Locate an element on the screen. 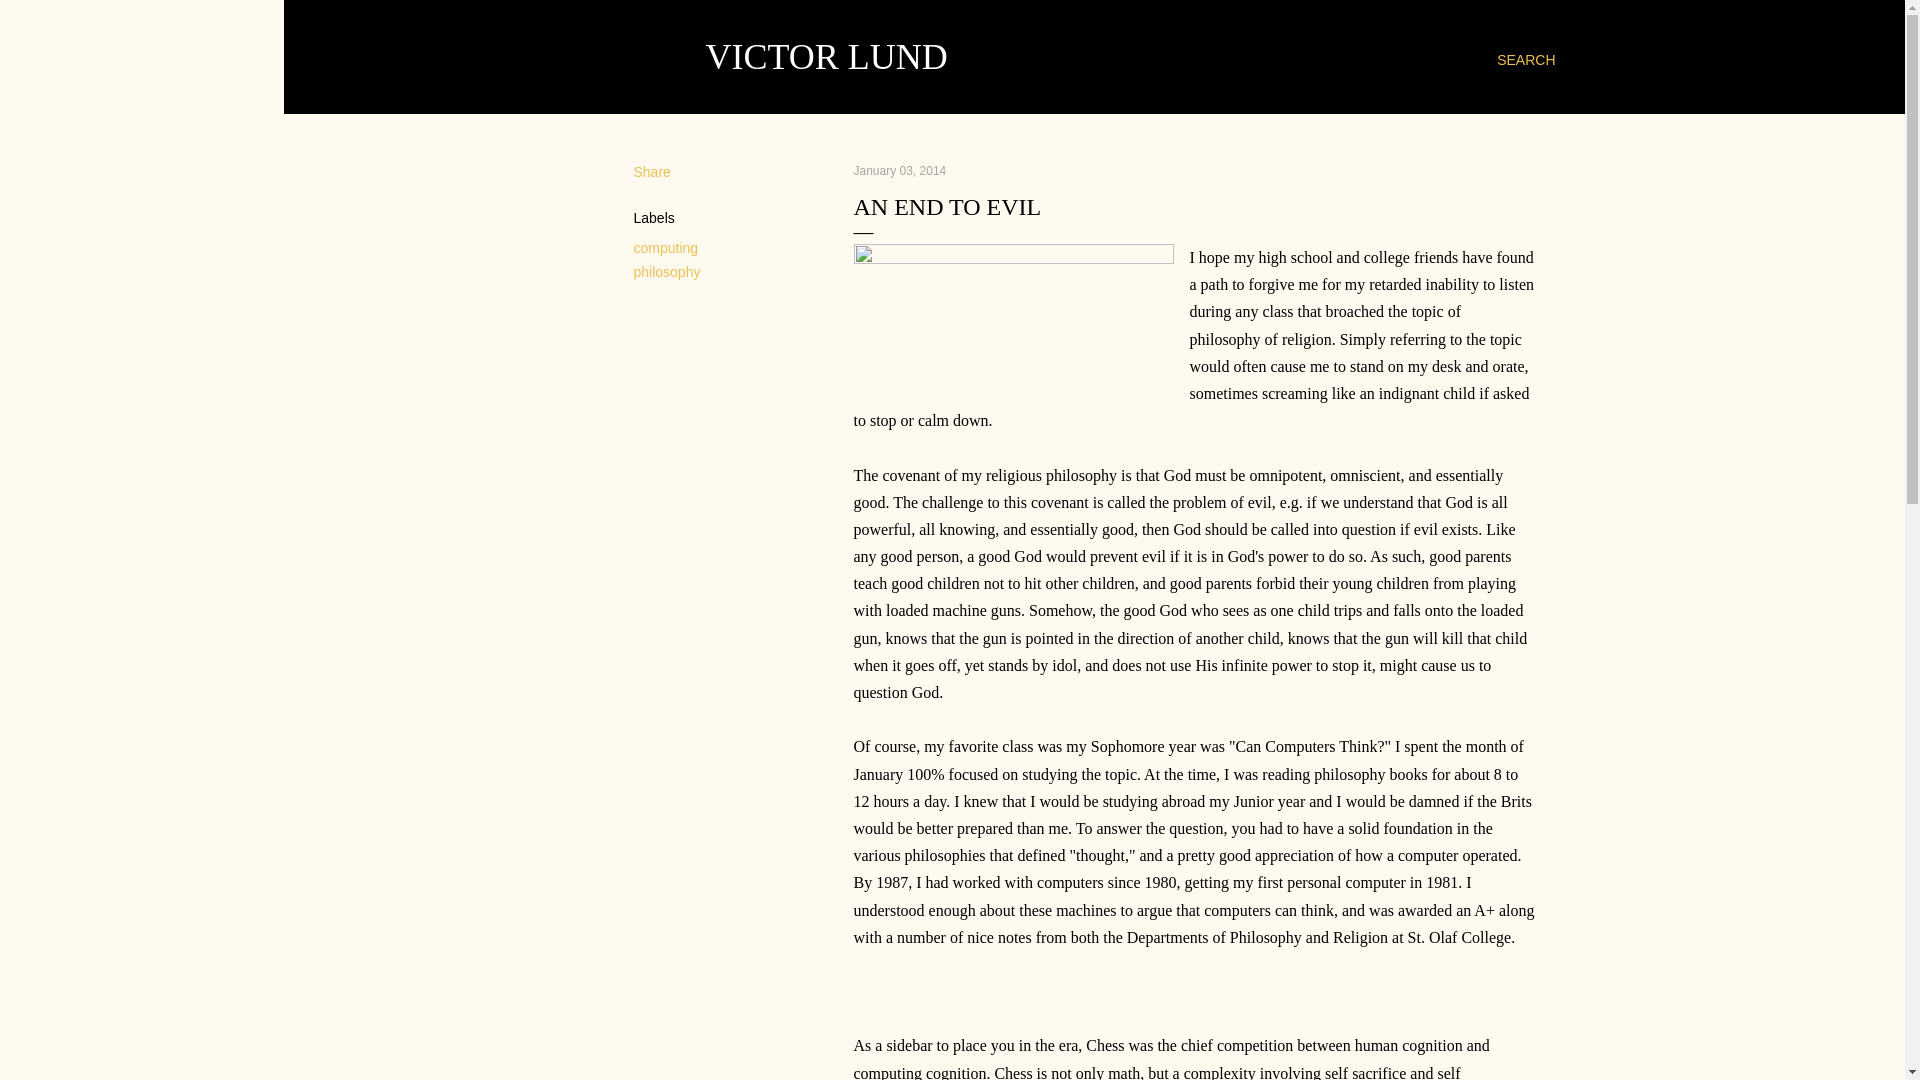 This screenshot has width=1920, height=1080. VICTOR LUND is located at coordinates (827, 56).